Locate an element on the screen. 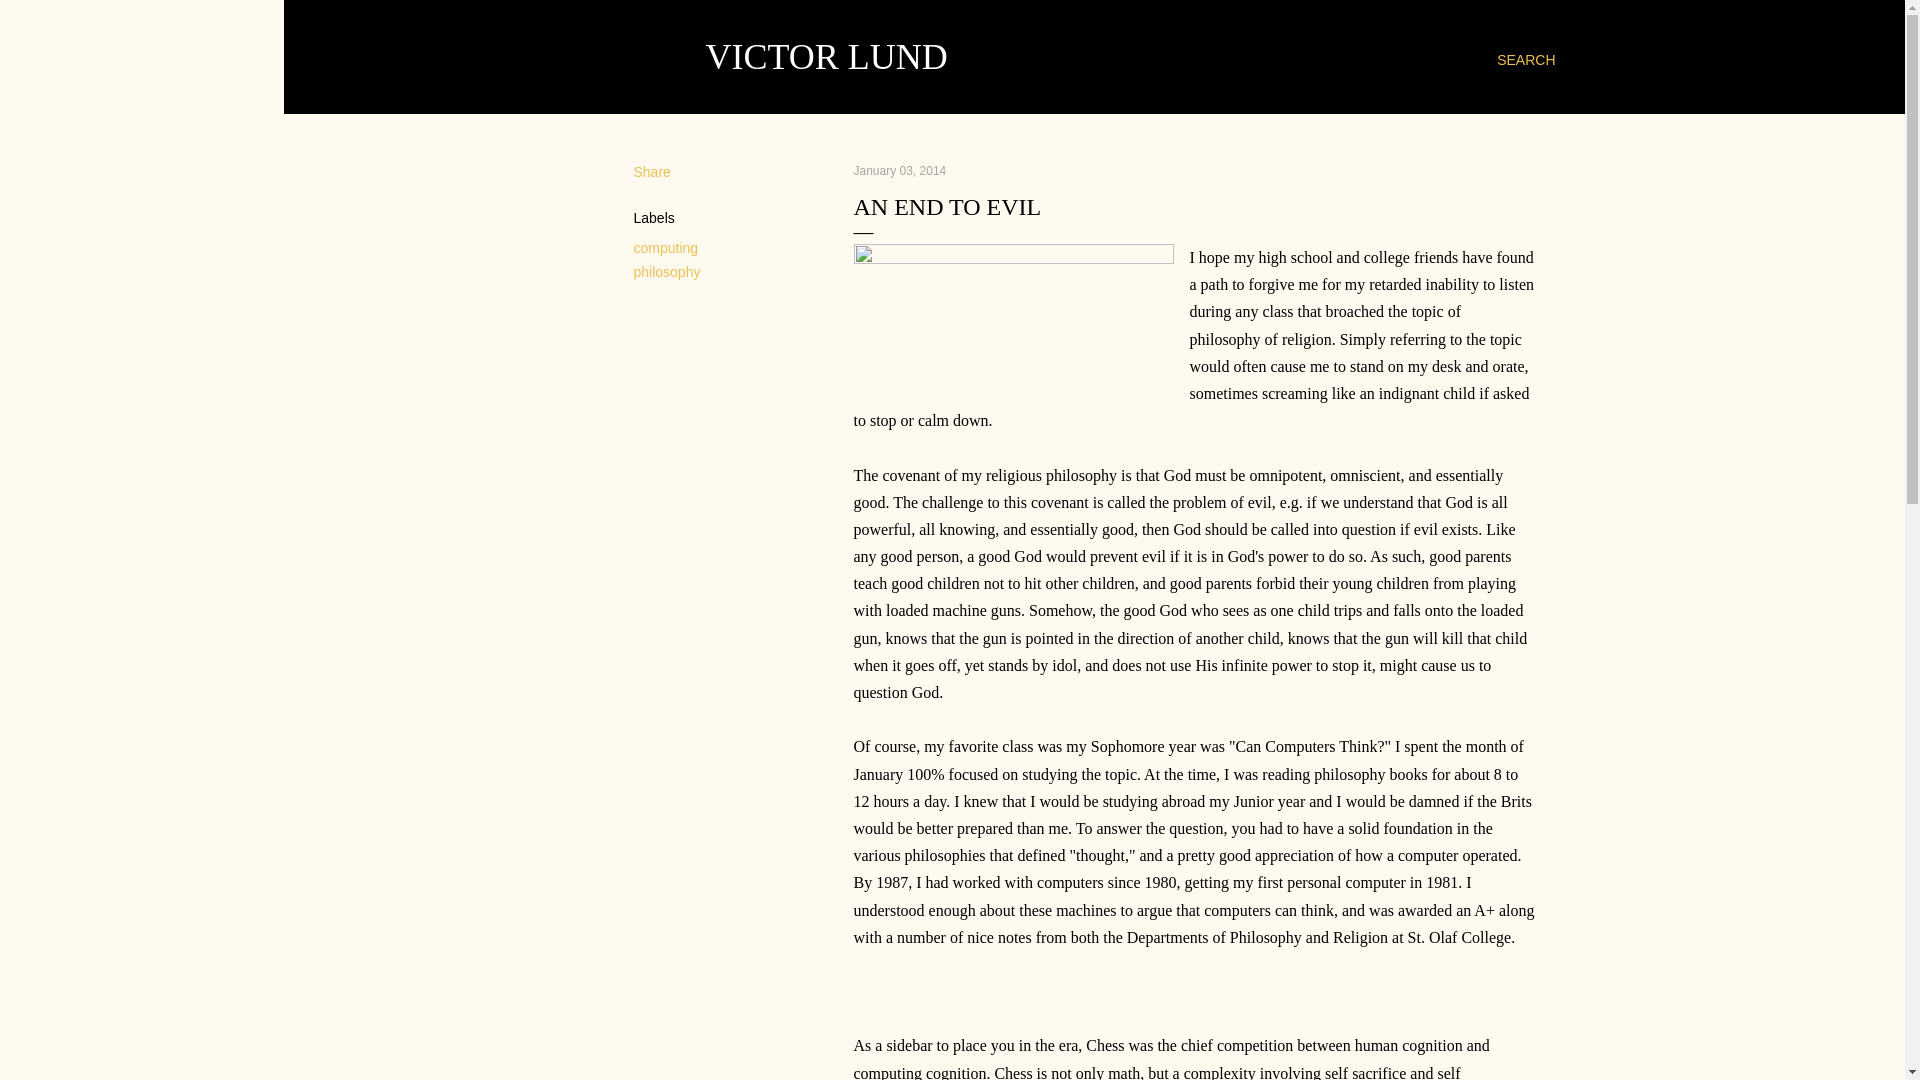 This screenshot has width=1920, height=1080. VICTOR LUND is located at coordinates (827, 56).